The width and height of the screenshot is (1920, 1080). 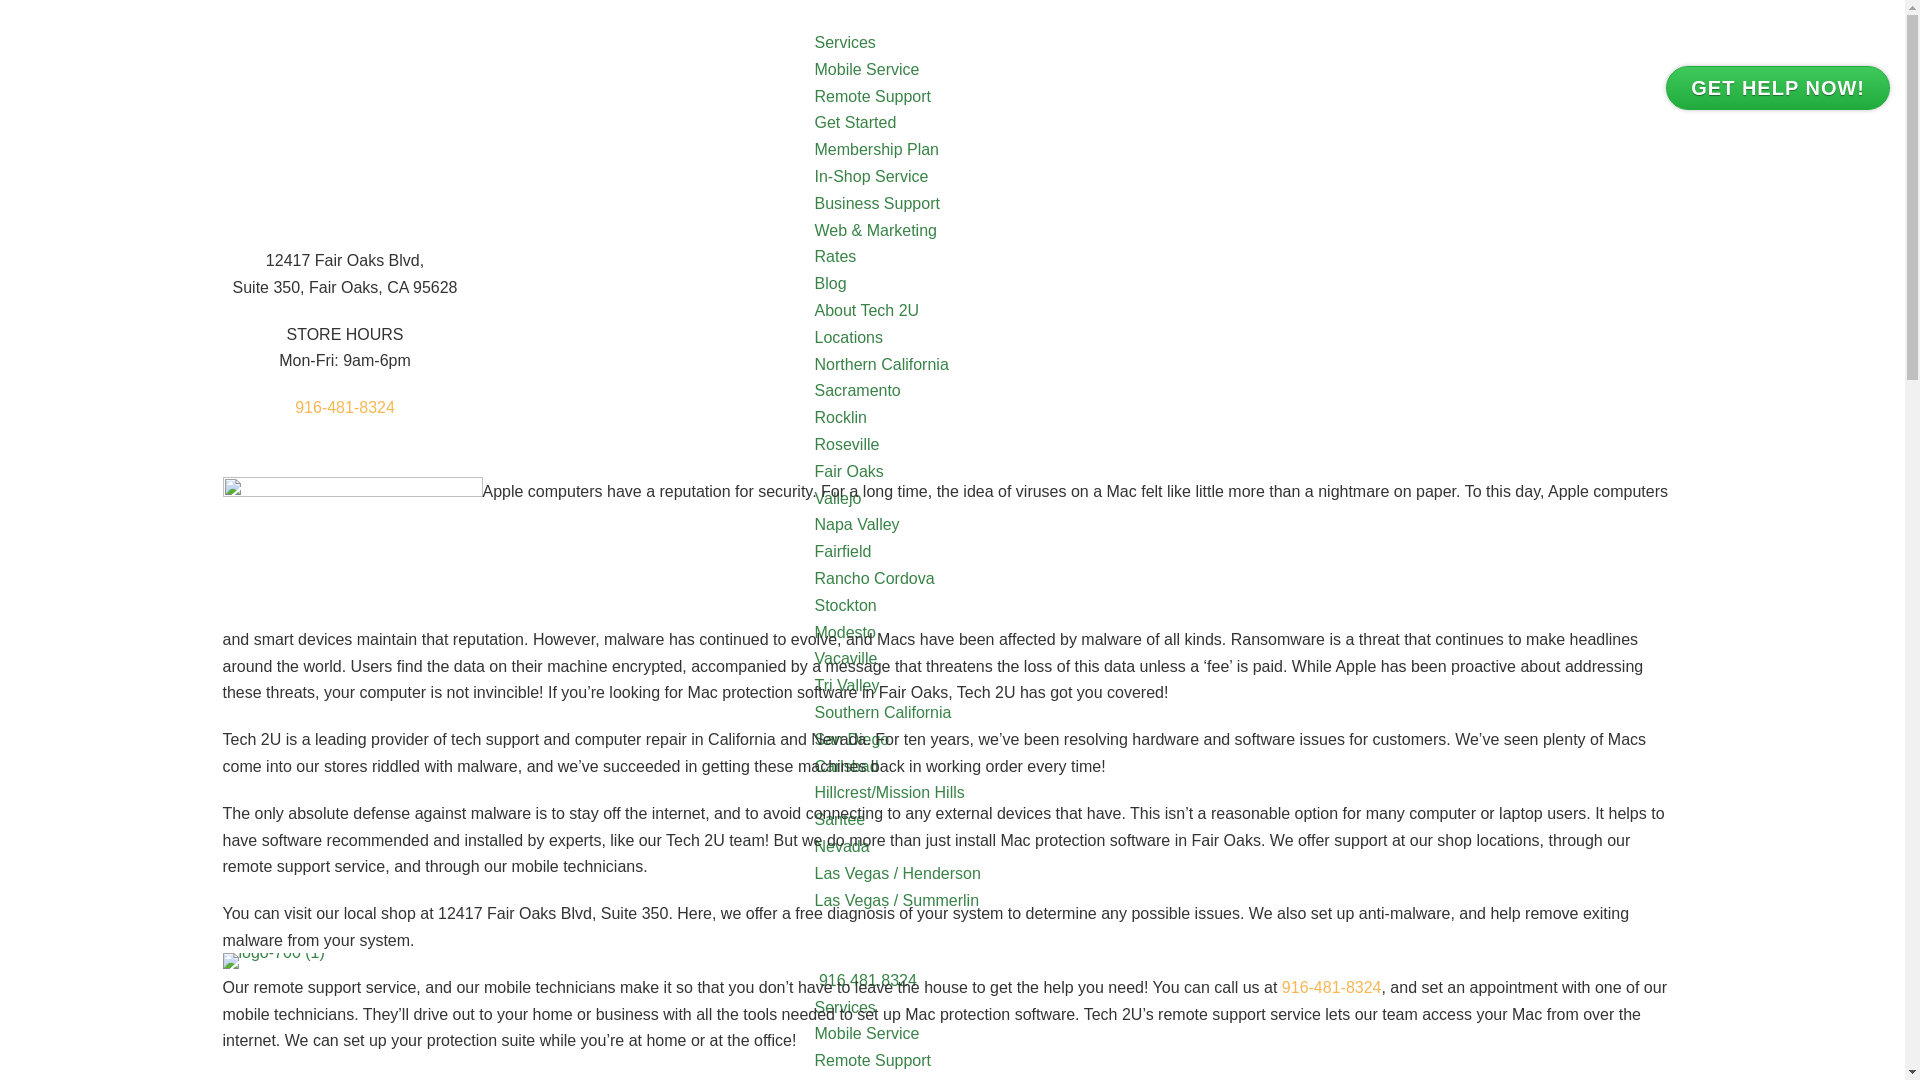 I want to click on Blog, so click(x=830, y=283).